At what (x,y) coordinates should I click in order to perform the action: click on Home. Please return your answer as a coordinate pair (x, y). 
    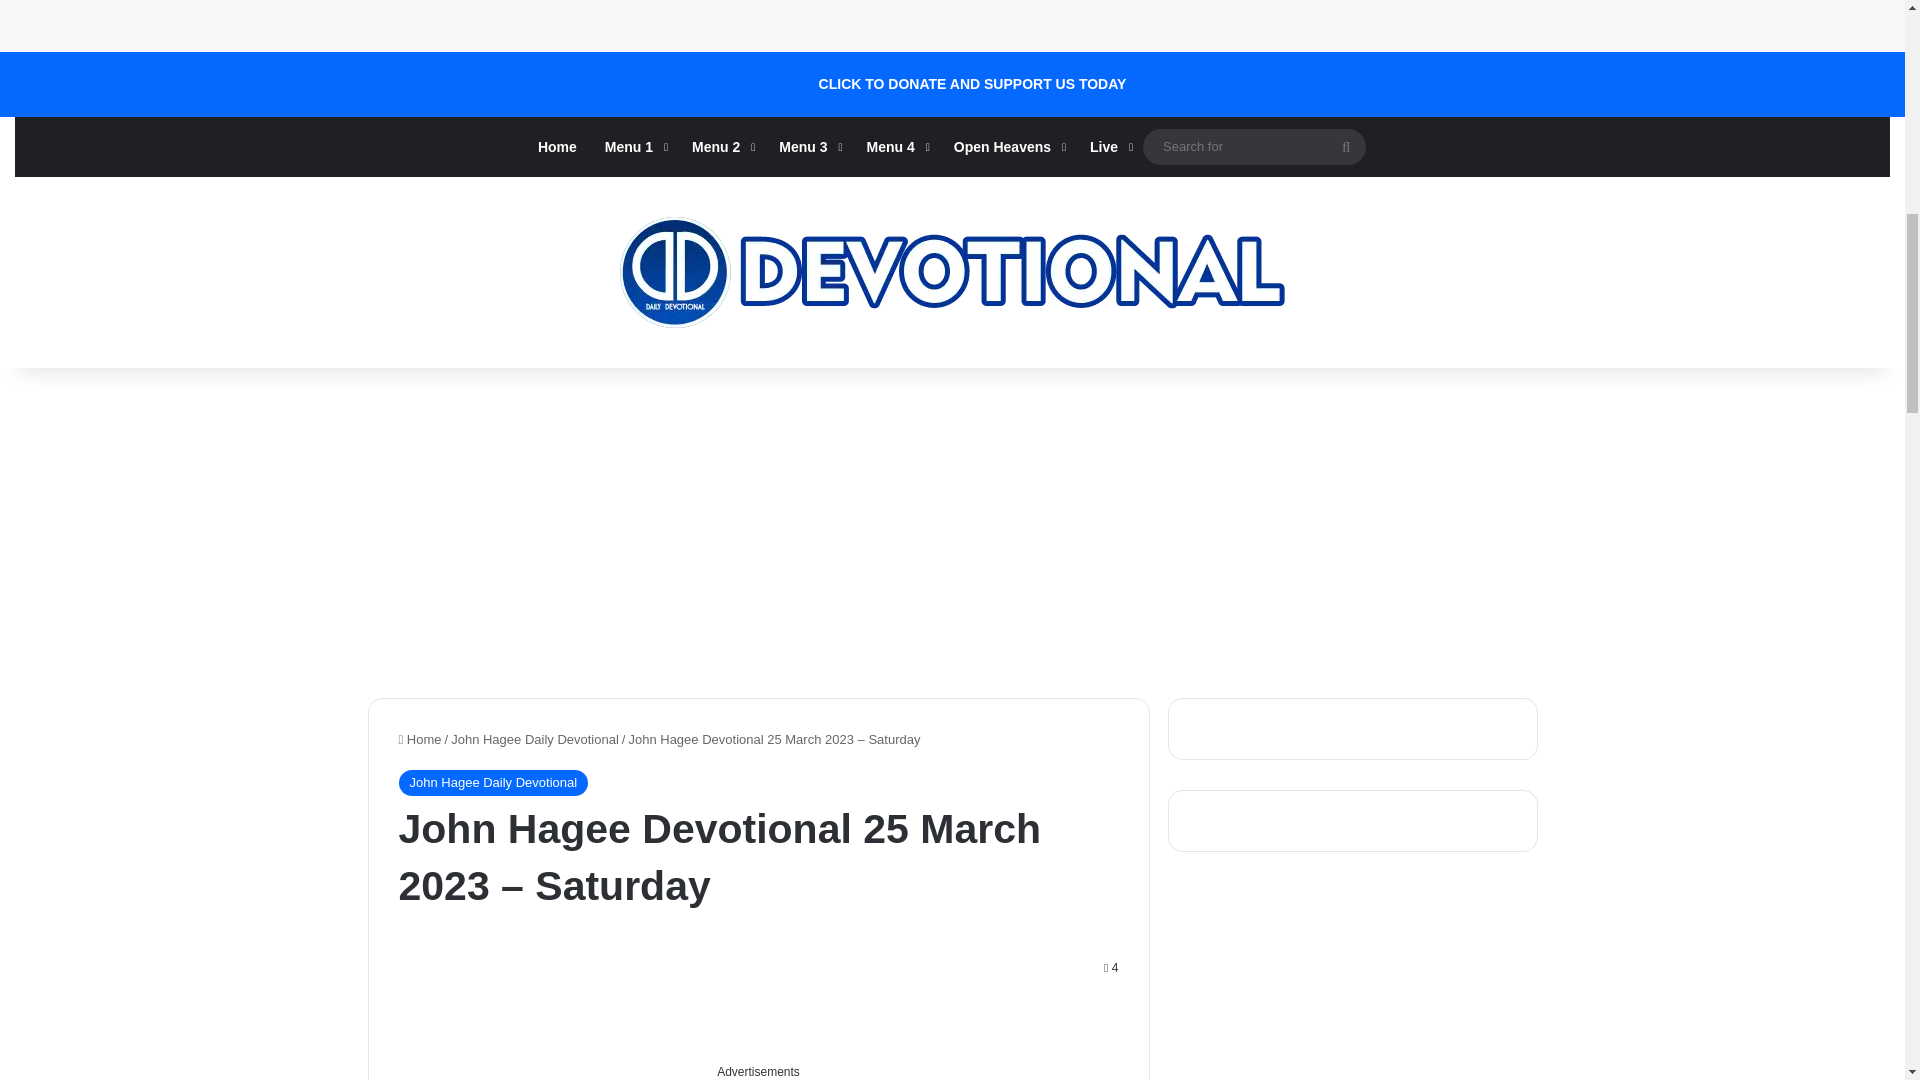
    Looking at the image, I should click on (558, 146).